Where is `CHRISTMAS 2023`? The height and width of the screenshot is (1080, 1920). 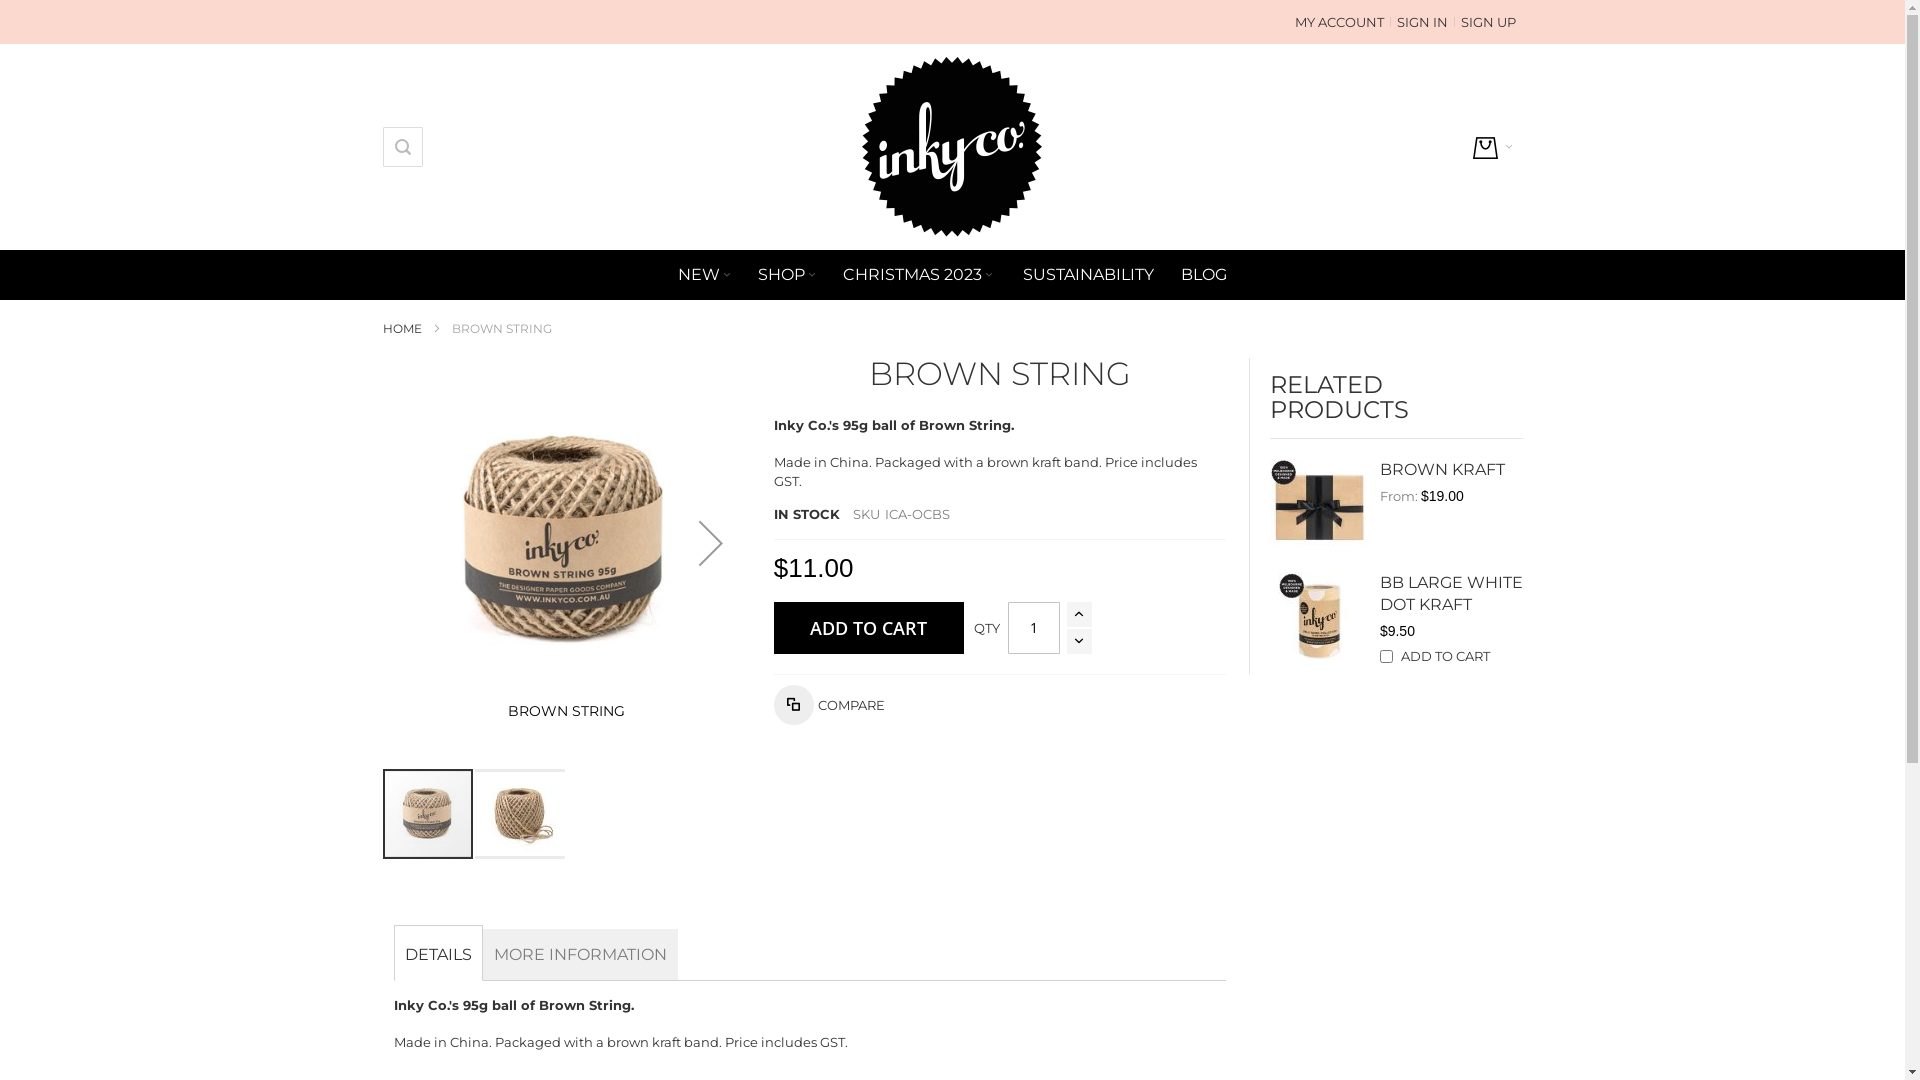
CHRISTMAS 2023 is located at coordinates (920, 275).